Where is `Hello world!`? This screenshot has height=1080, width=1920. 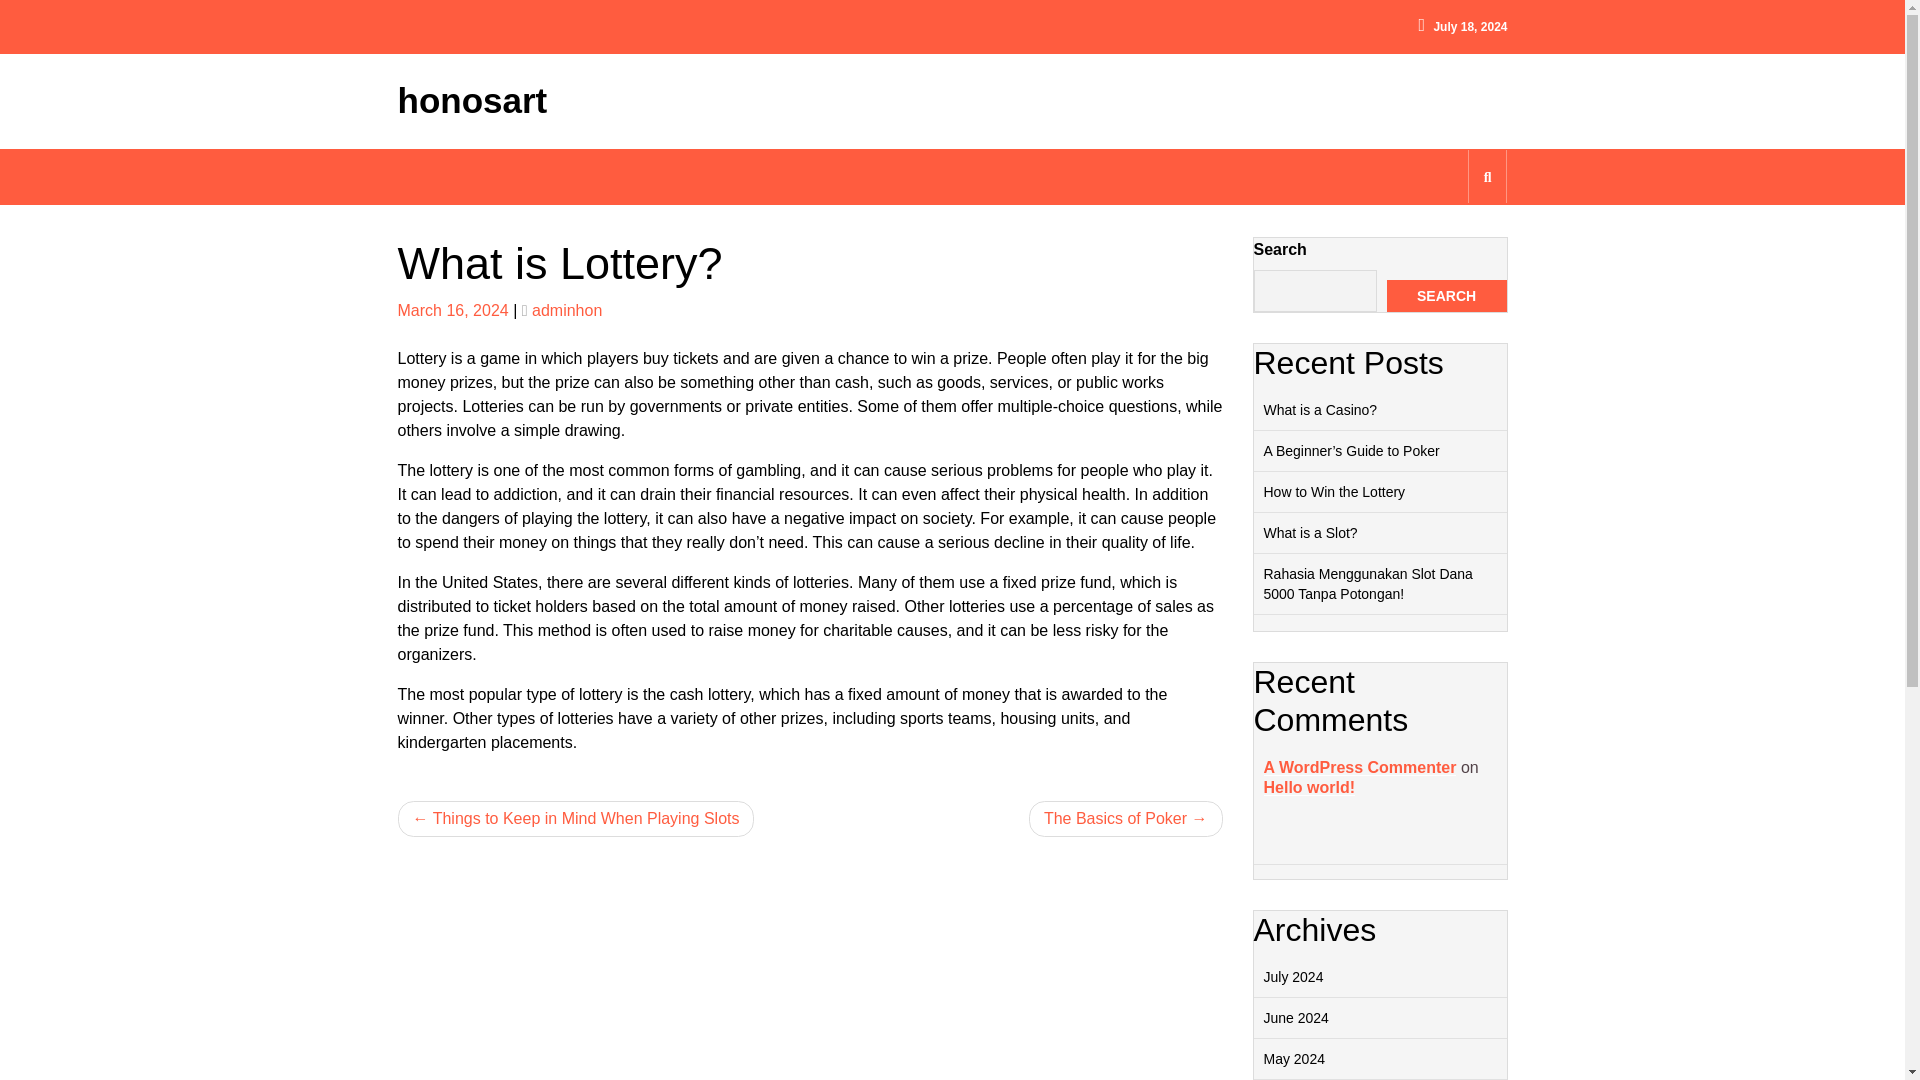 Hello world! is located at coordinates (1309, 786).